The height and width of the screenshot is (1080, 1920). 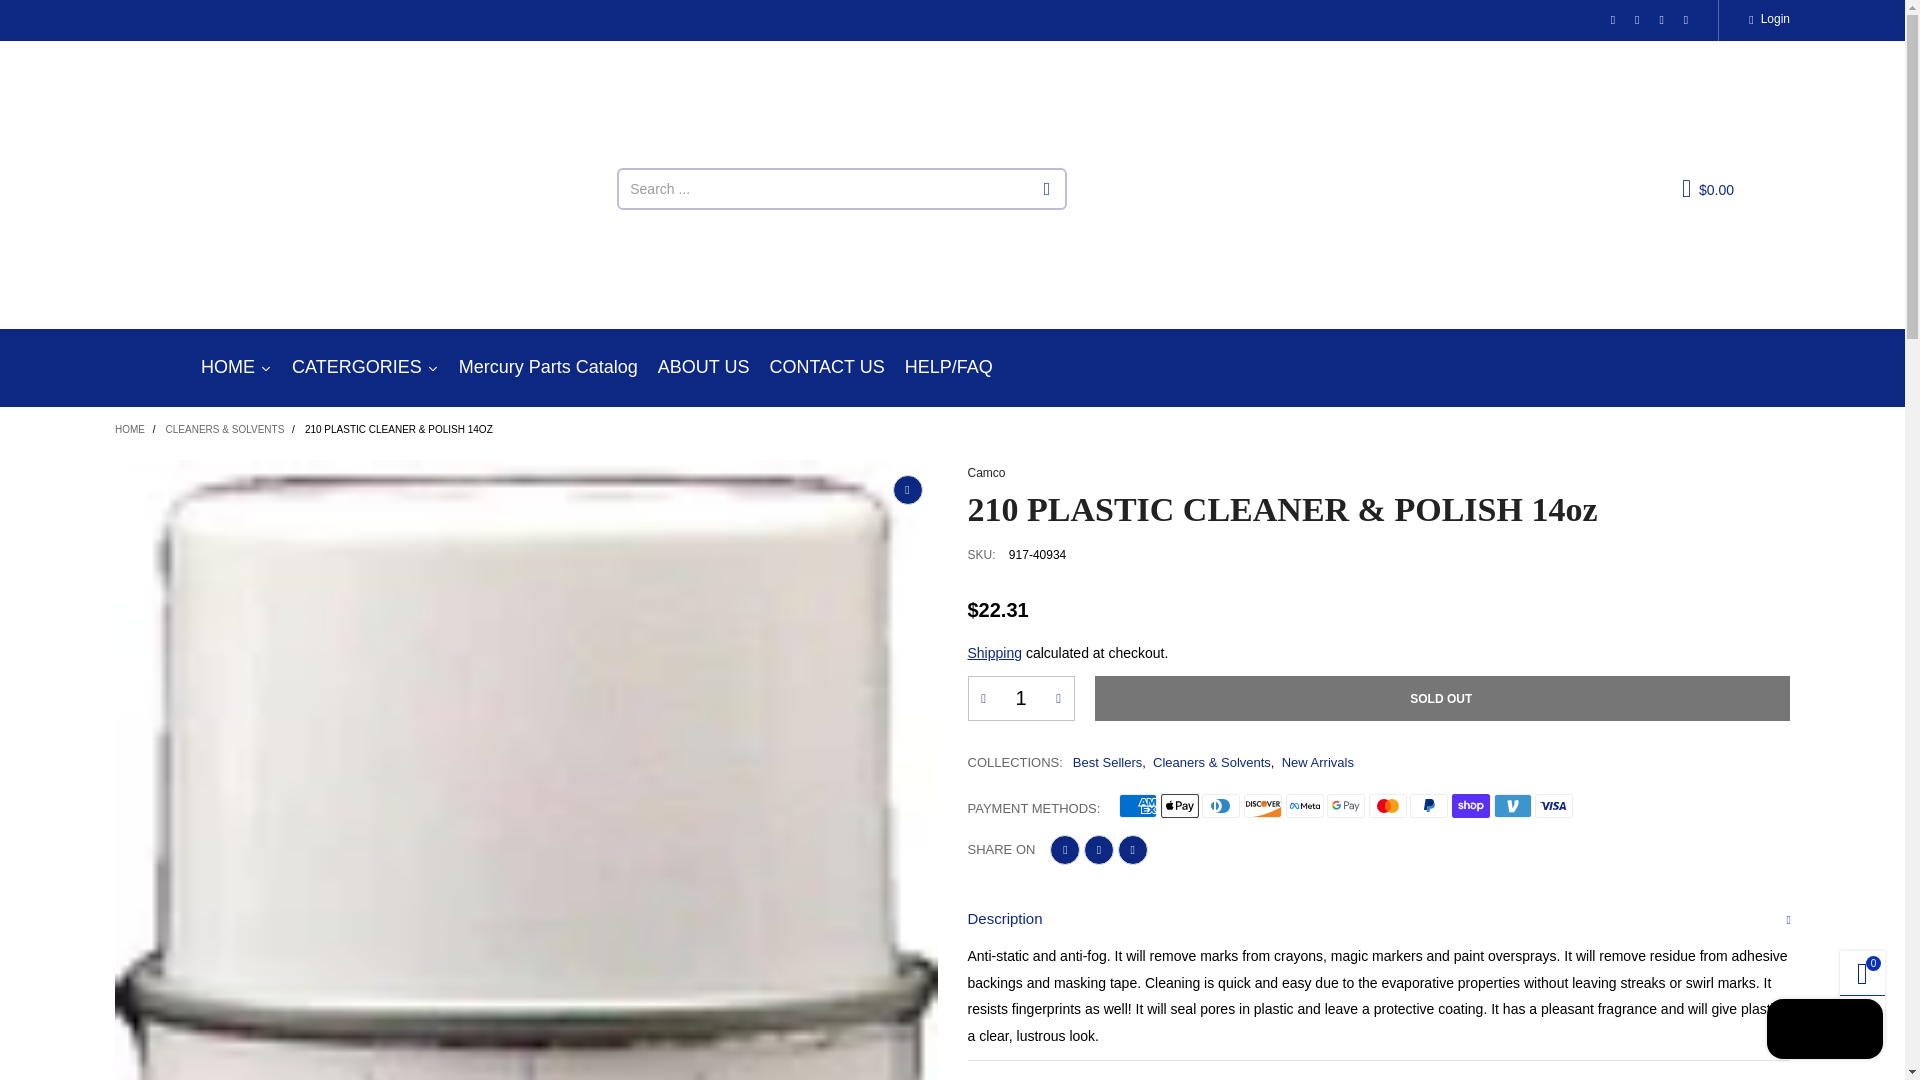 I want to click on ABOUT US, so click(x=704, y=368).